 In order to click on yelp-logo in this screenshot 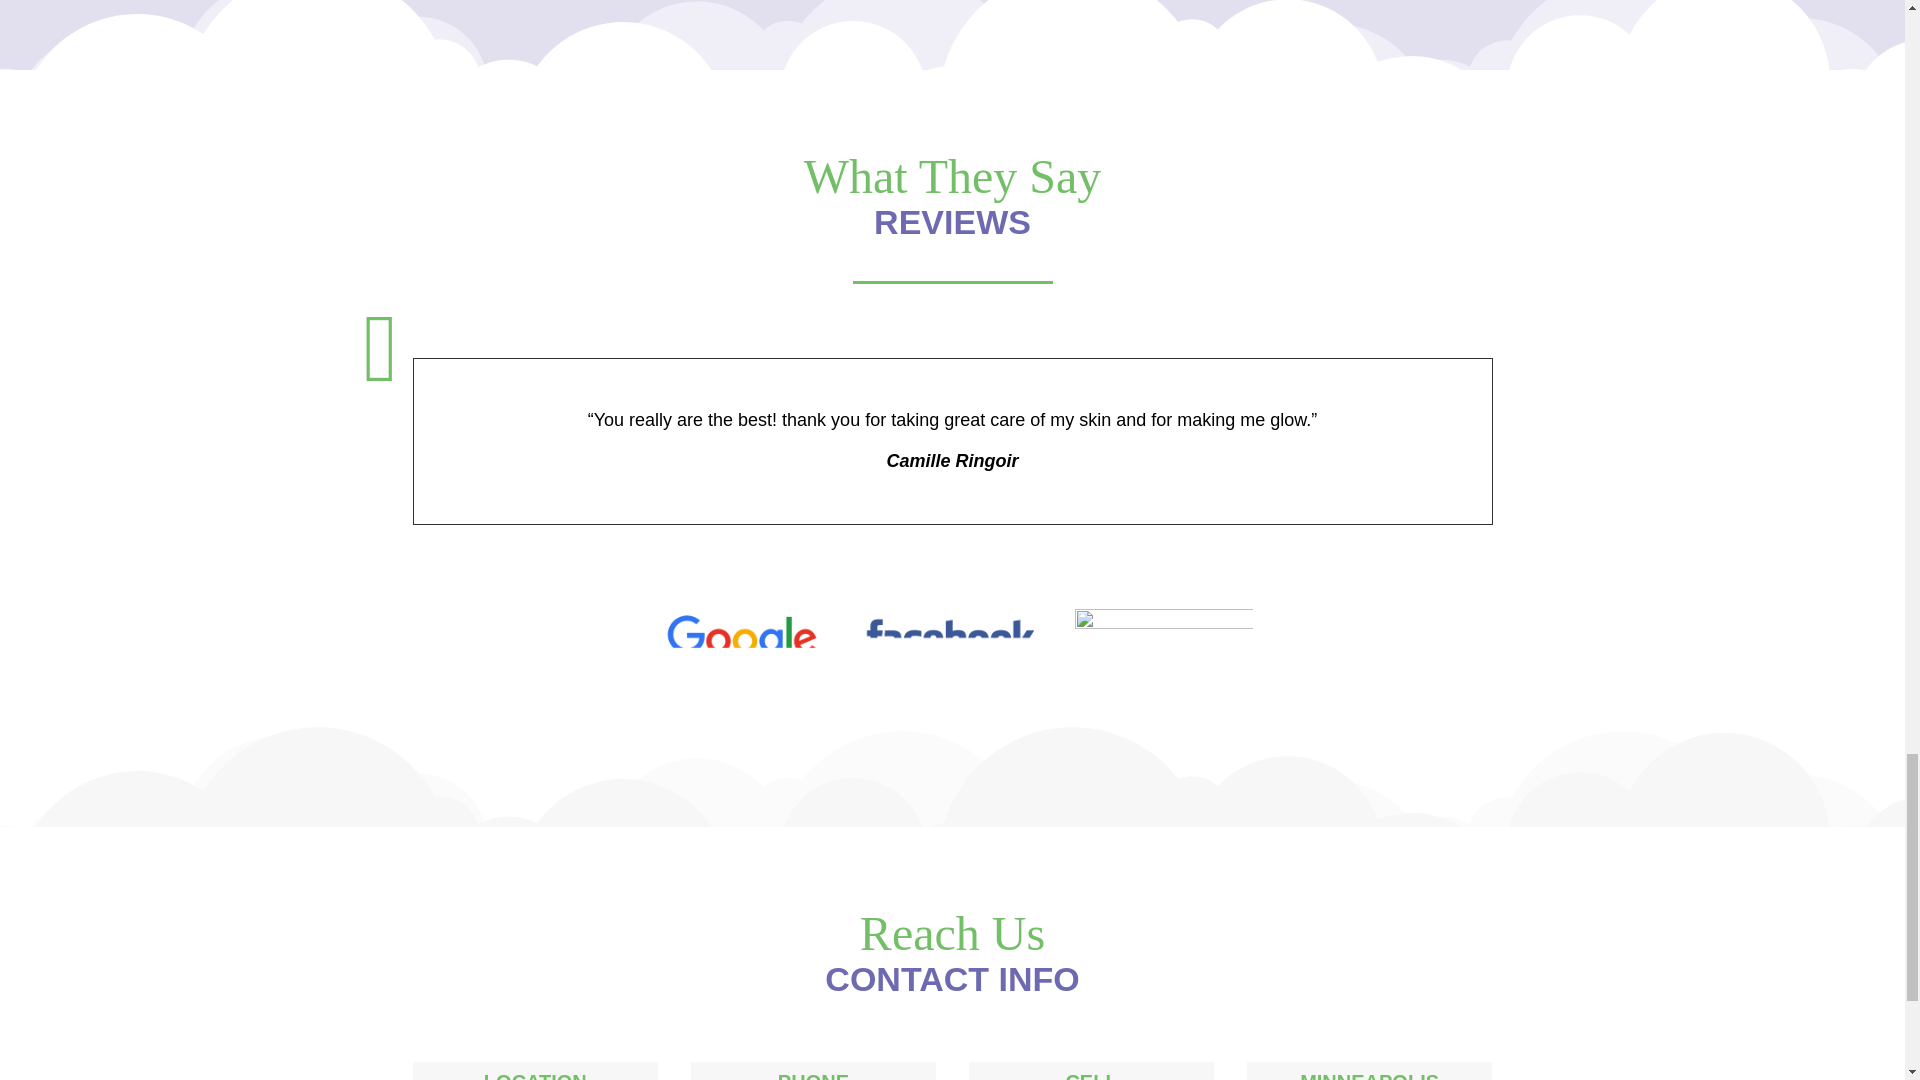, I will do `click(1162, 652)`.